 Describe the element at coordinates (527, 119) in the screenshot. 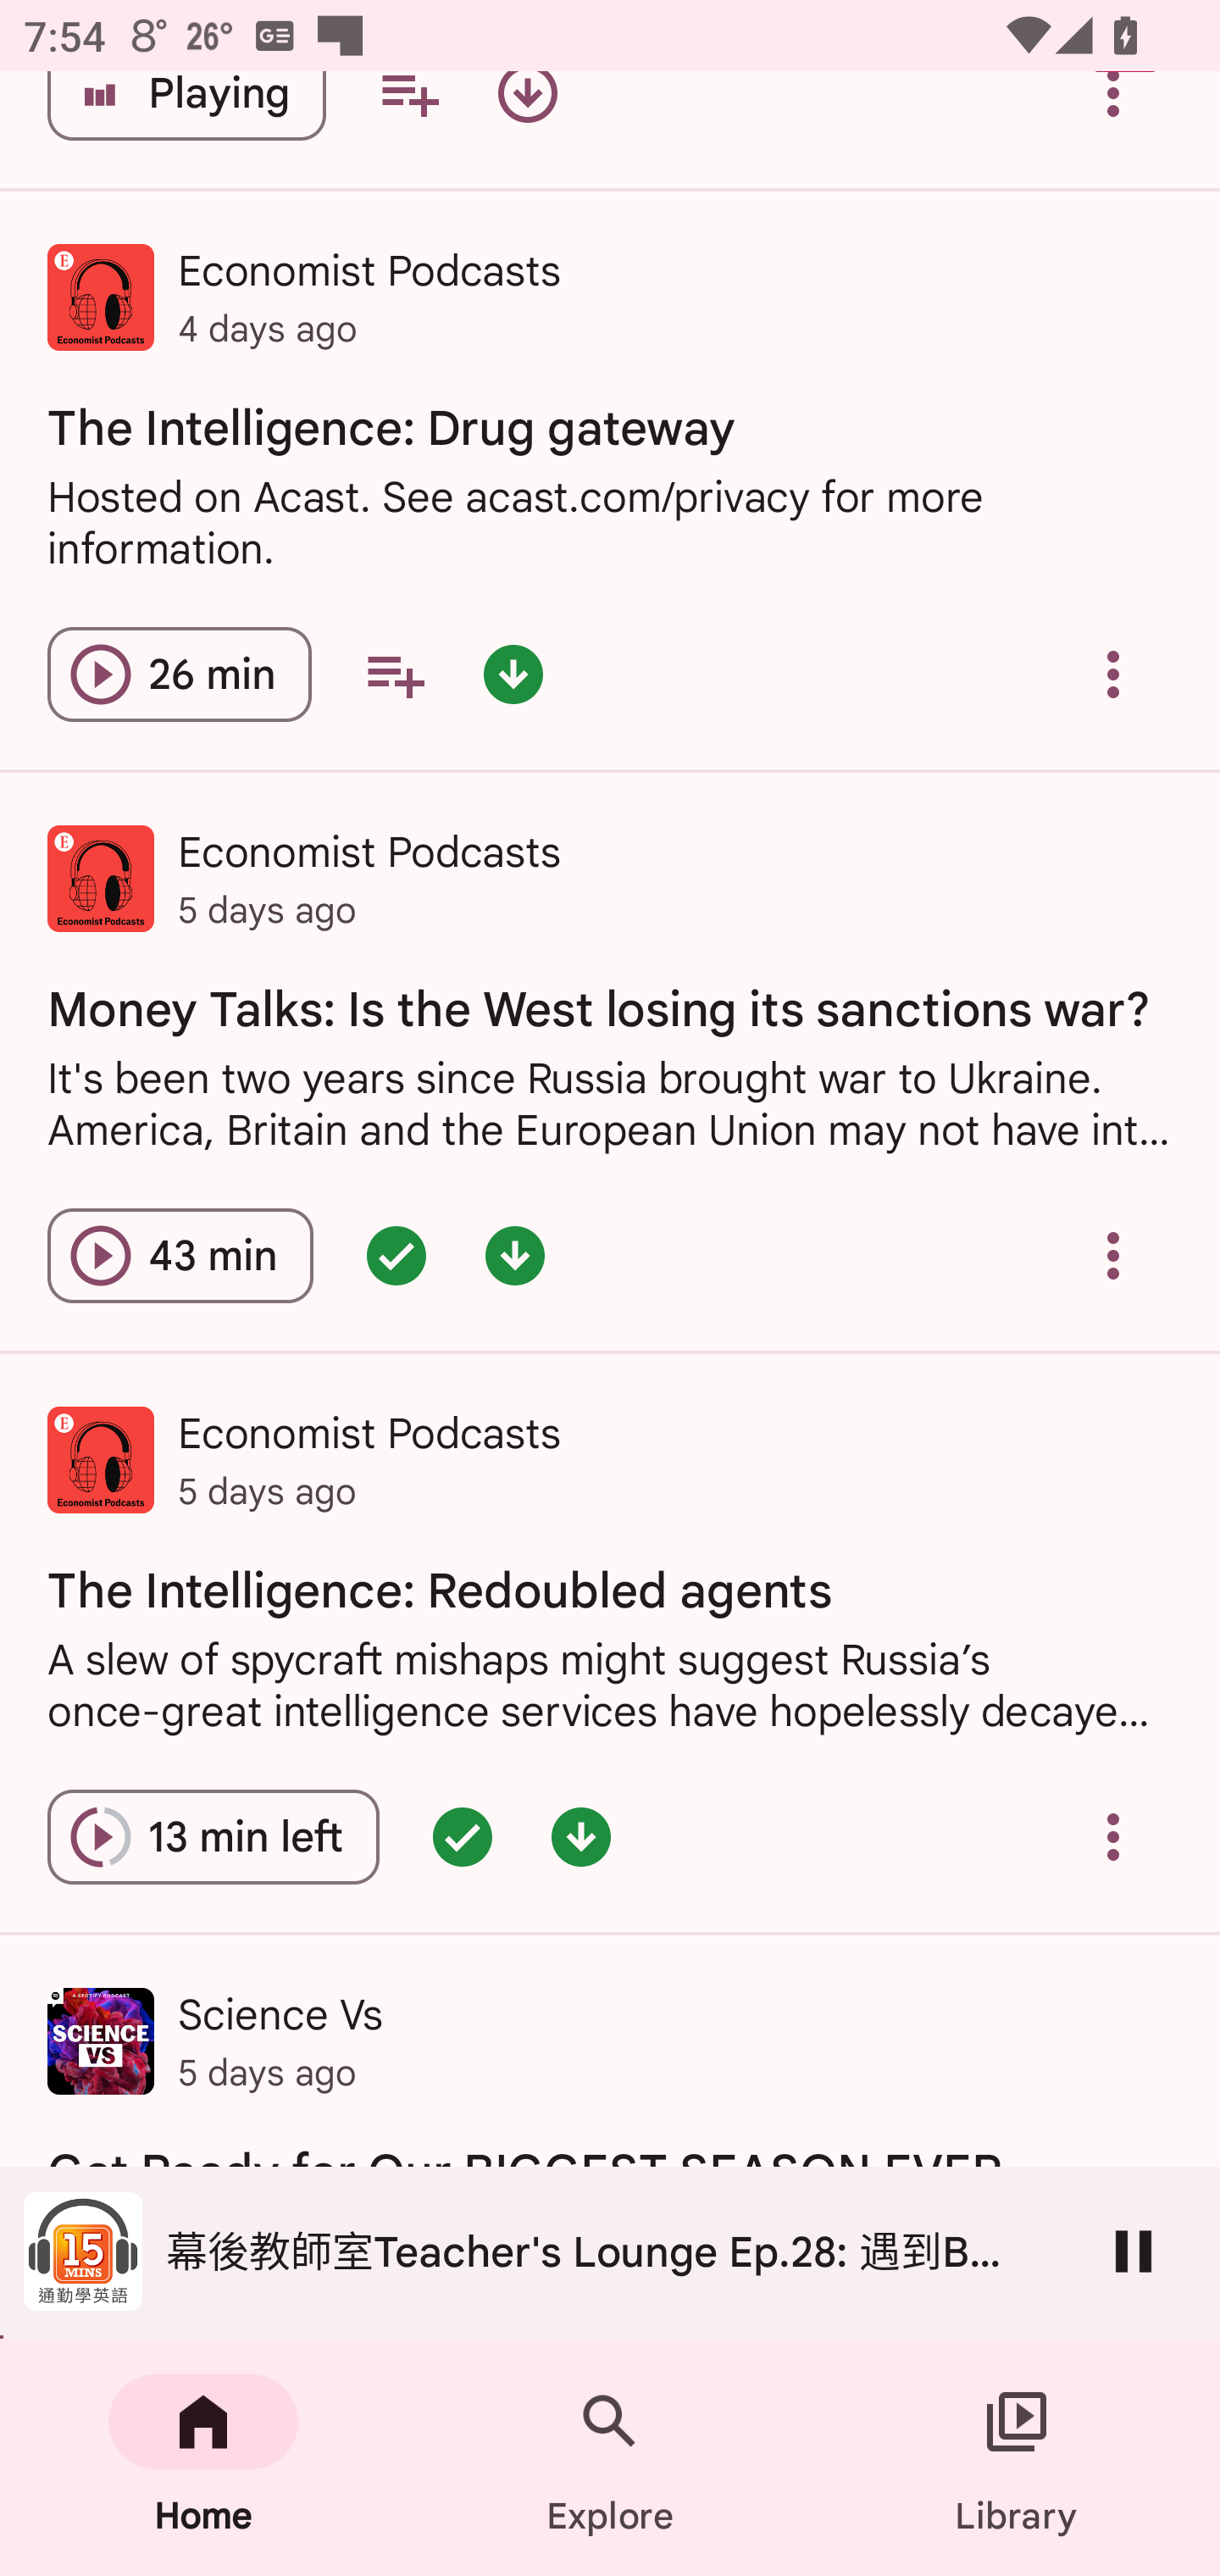

I see `Download episode` at that location.